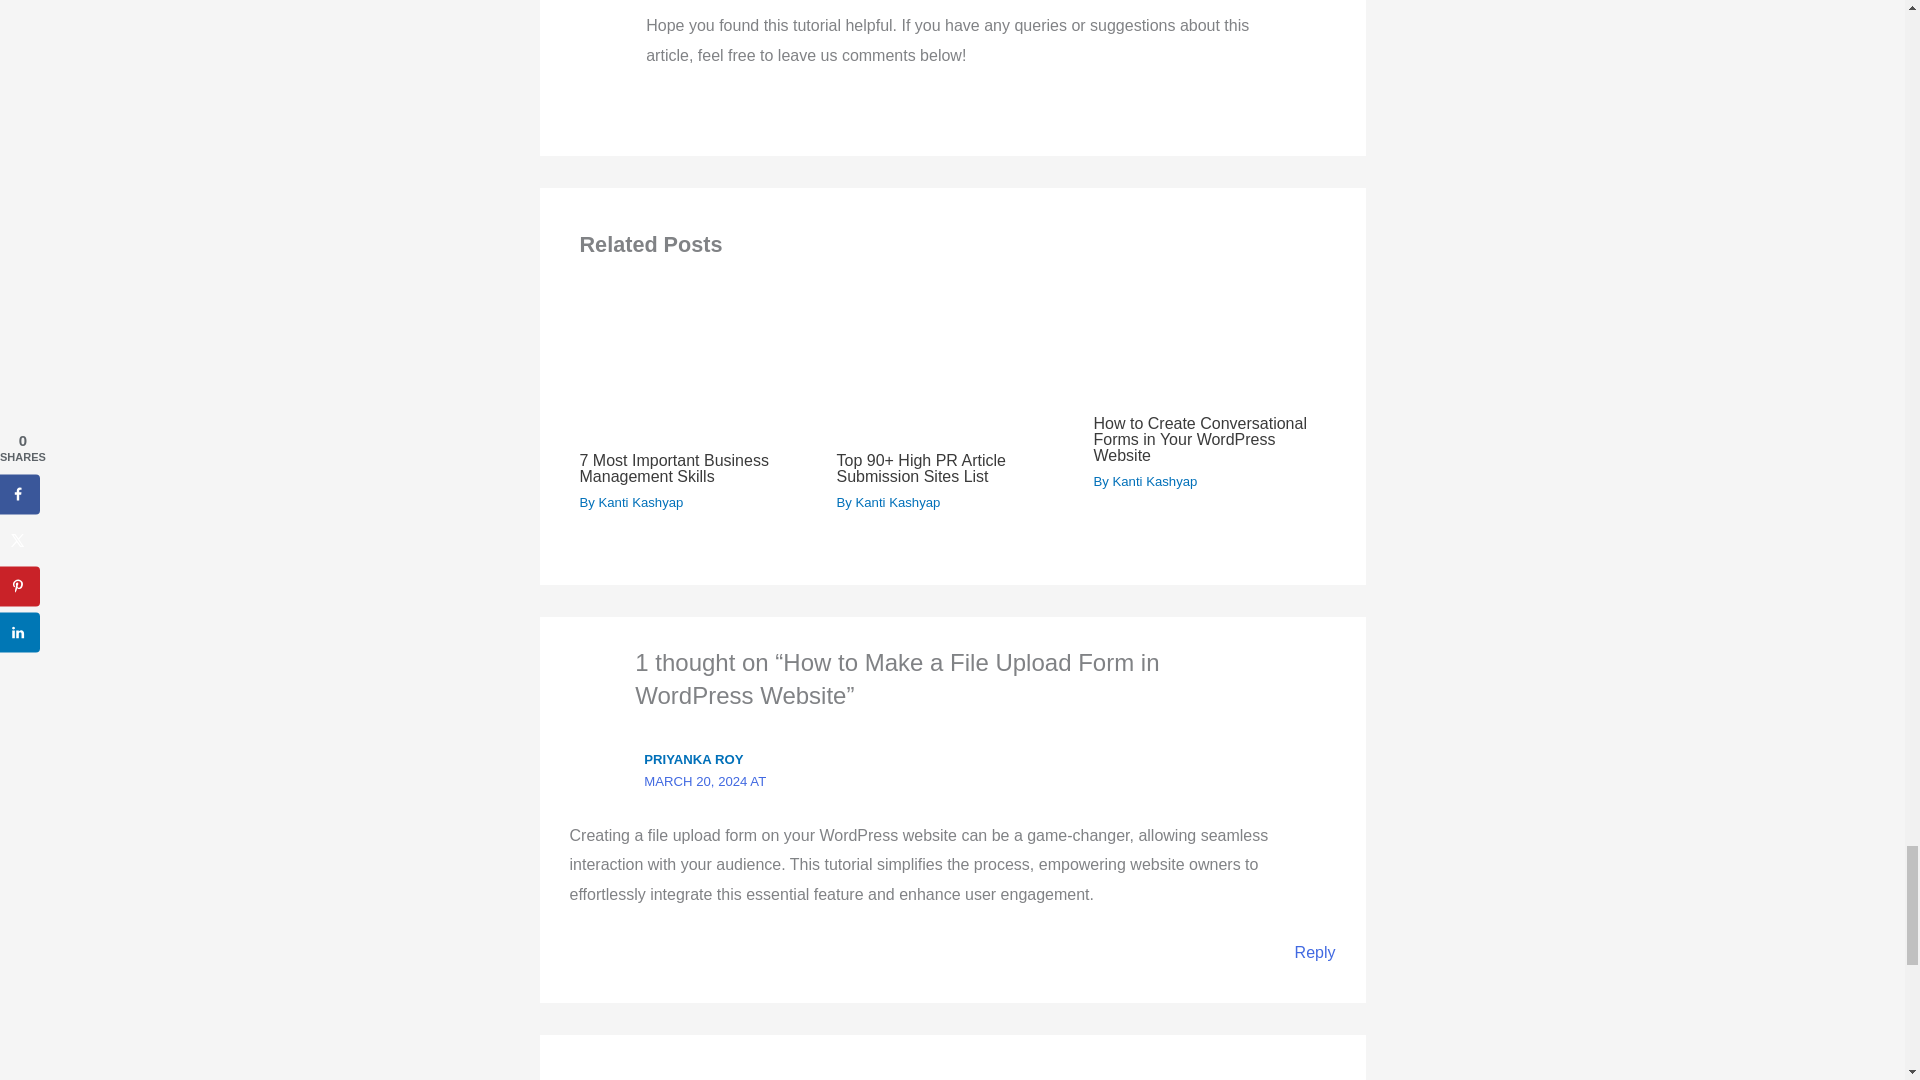 The height and width of the screenshot is (1080, 1920). What do you see at coordinates (898, 502) in the screenshot?
I see `View all posts by Kanti Kashyap` at bounding box center [898, 502].